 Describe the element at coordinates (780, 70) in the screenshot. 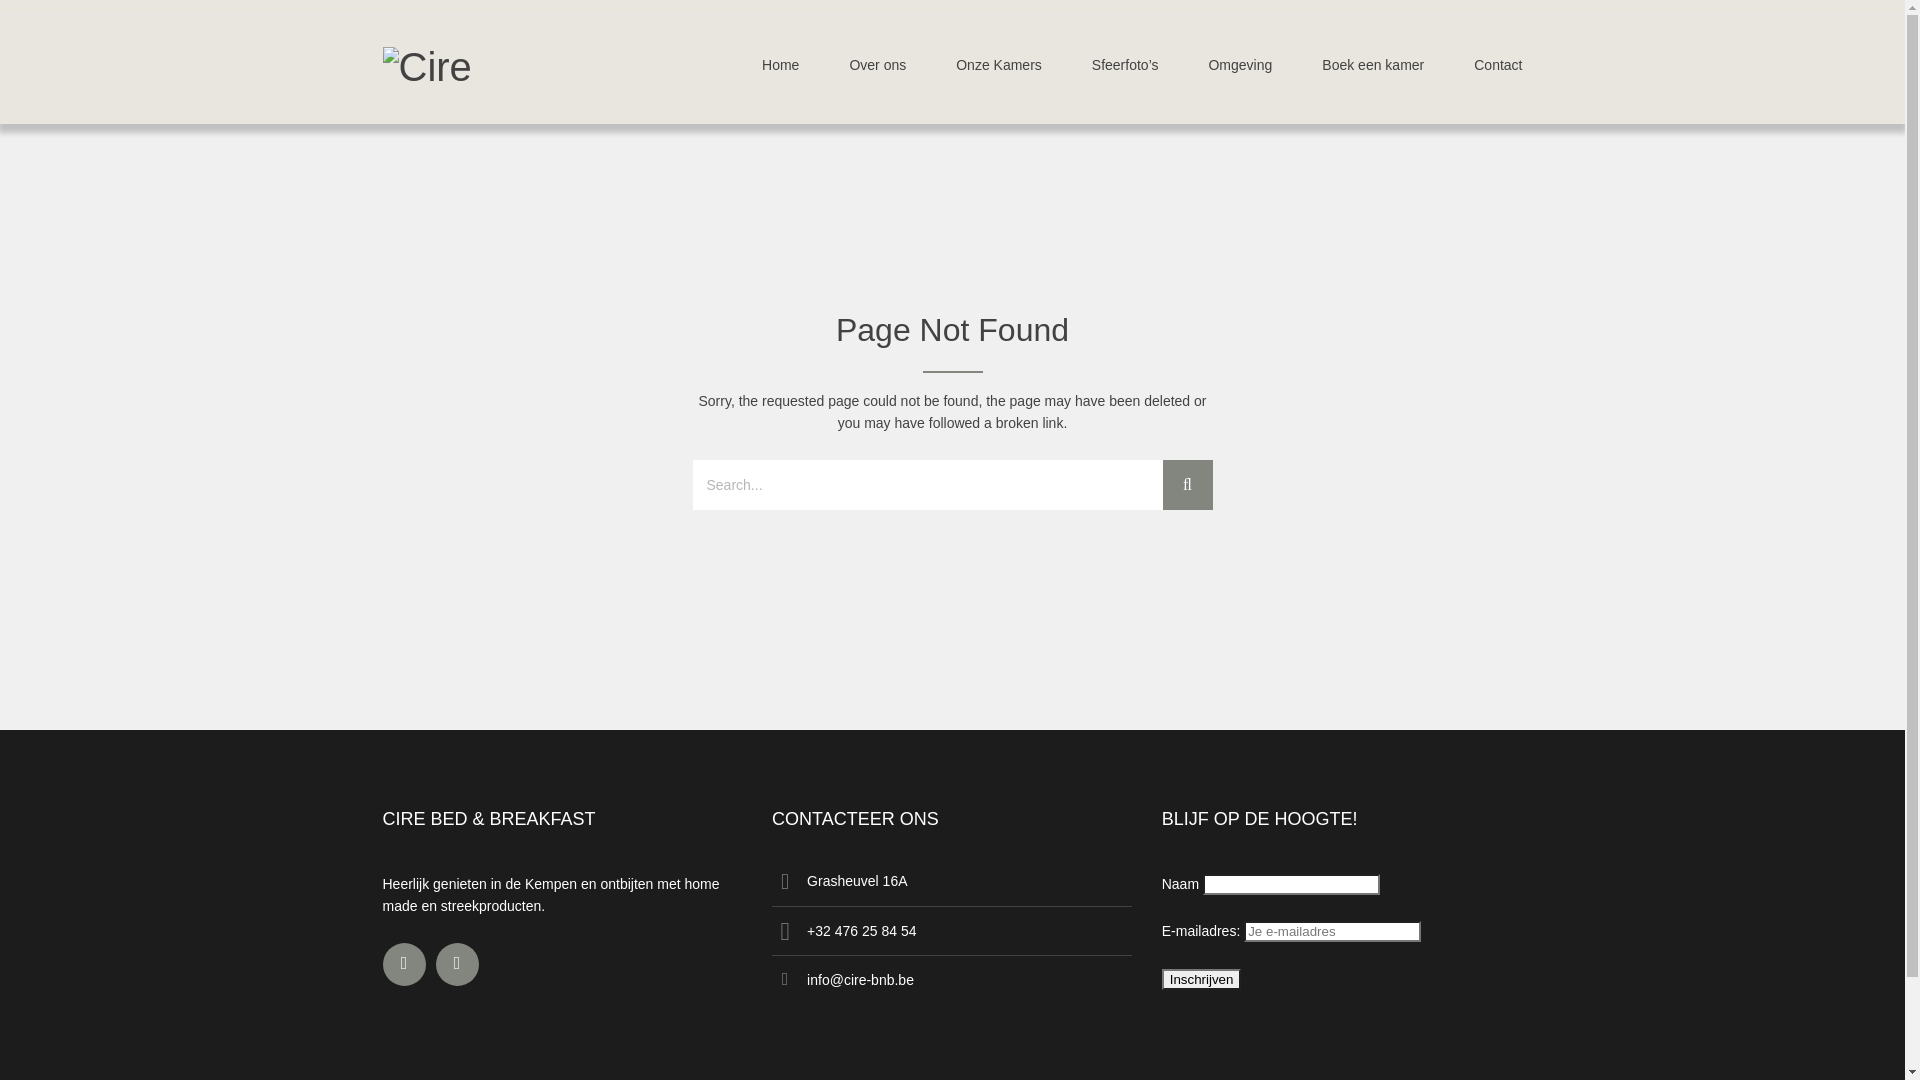

I see `Home` at that location.